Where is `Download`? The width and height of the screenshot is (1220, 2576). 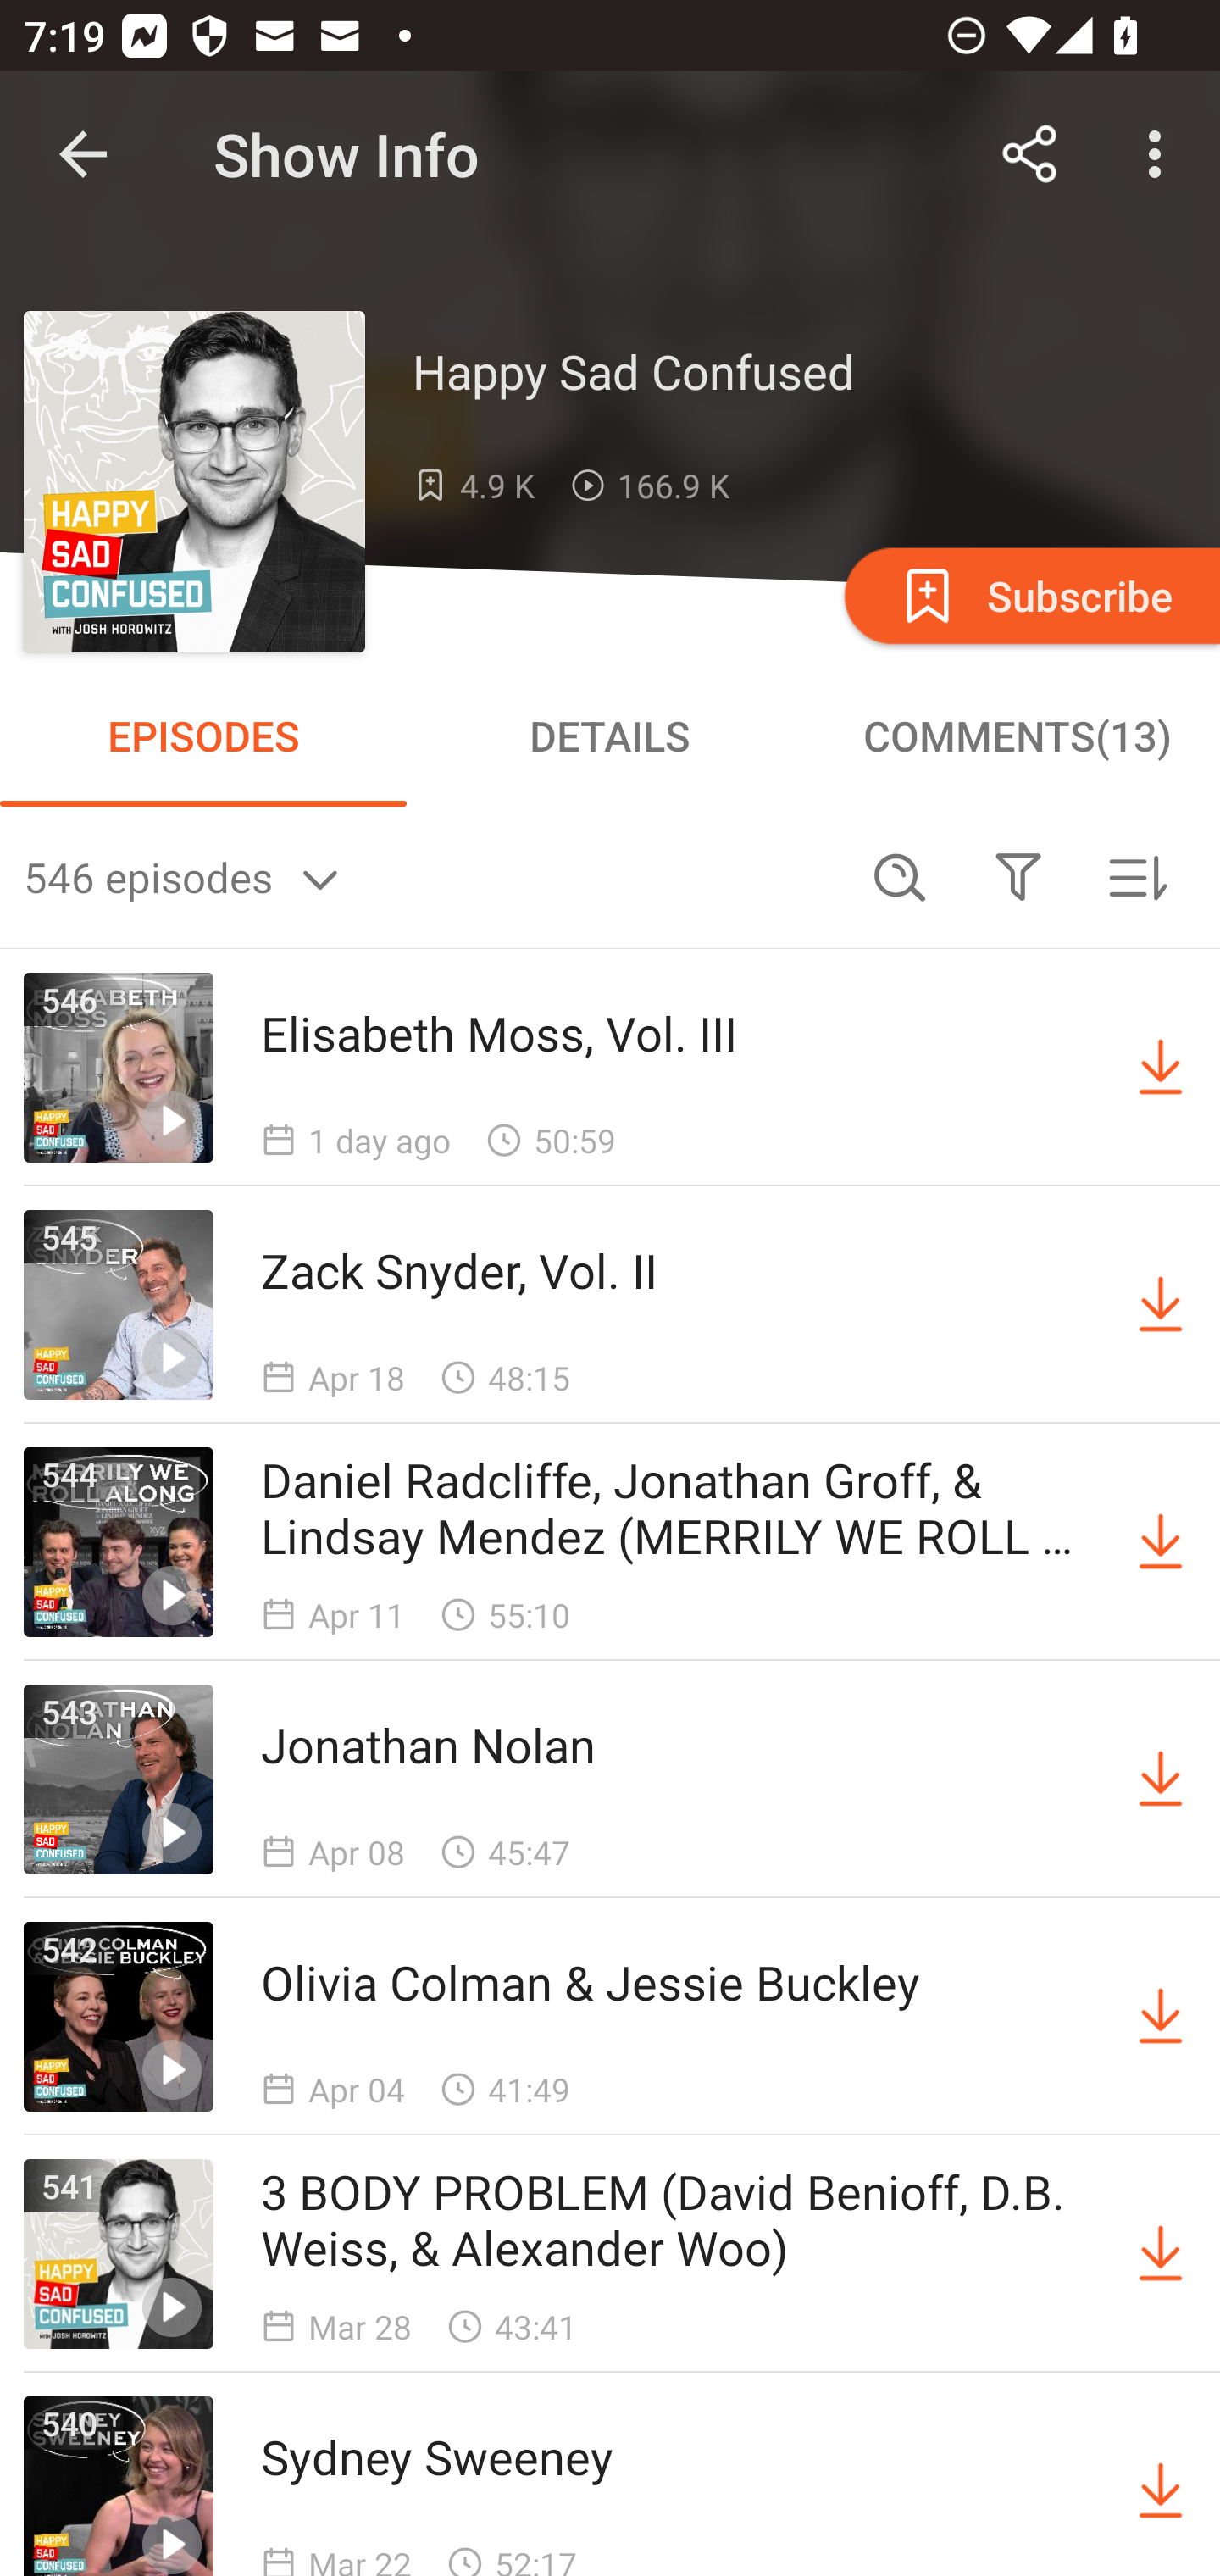 Download is located at coordinates (1161, 1779).